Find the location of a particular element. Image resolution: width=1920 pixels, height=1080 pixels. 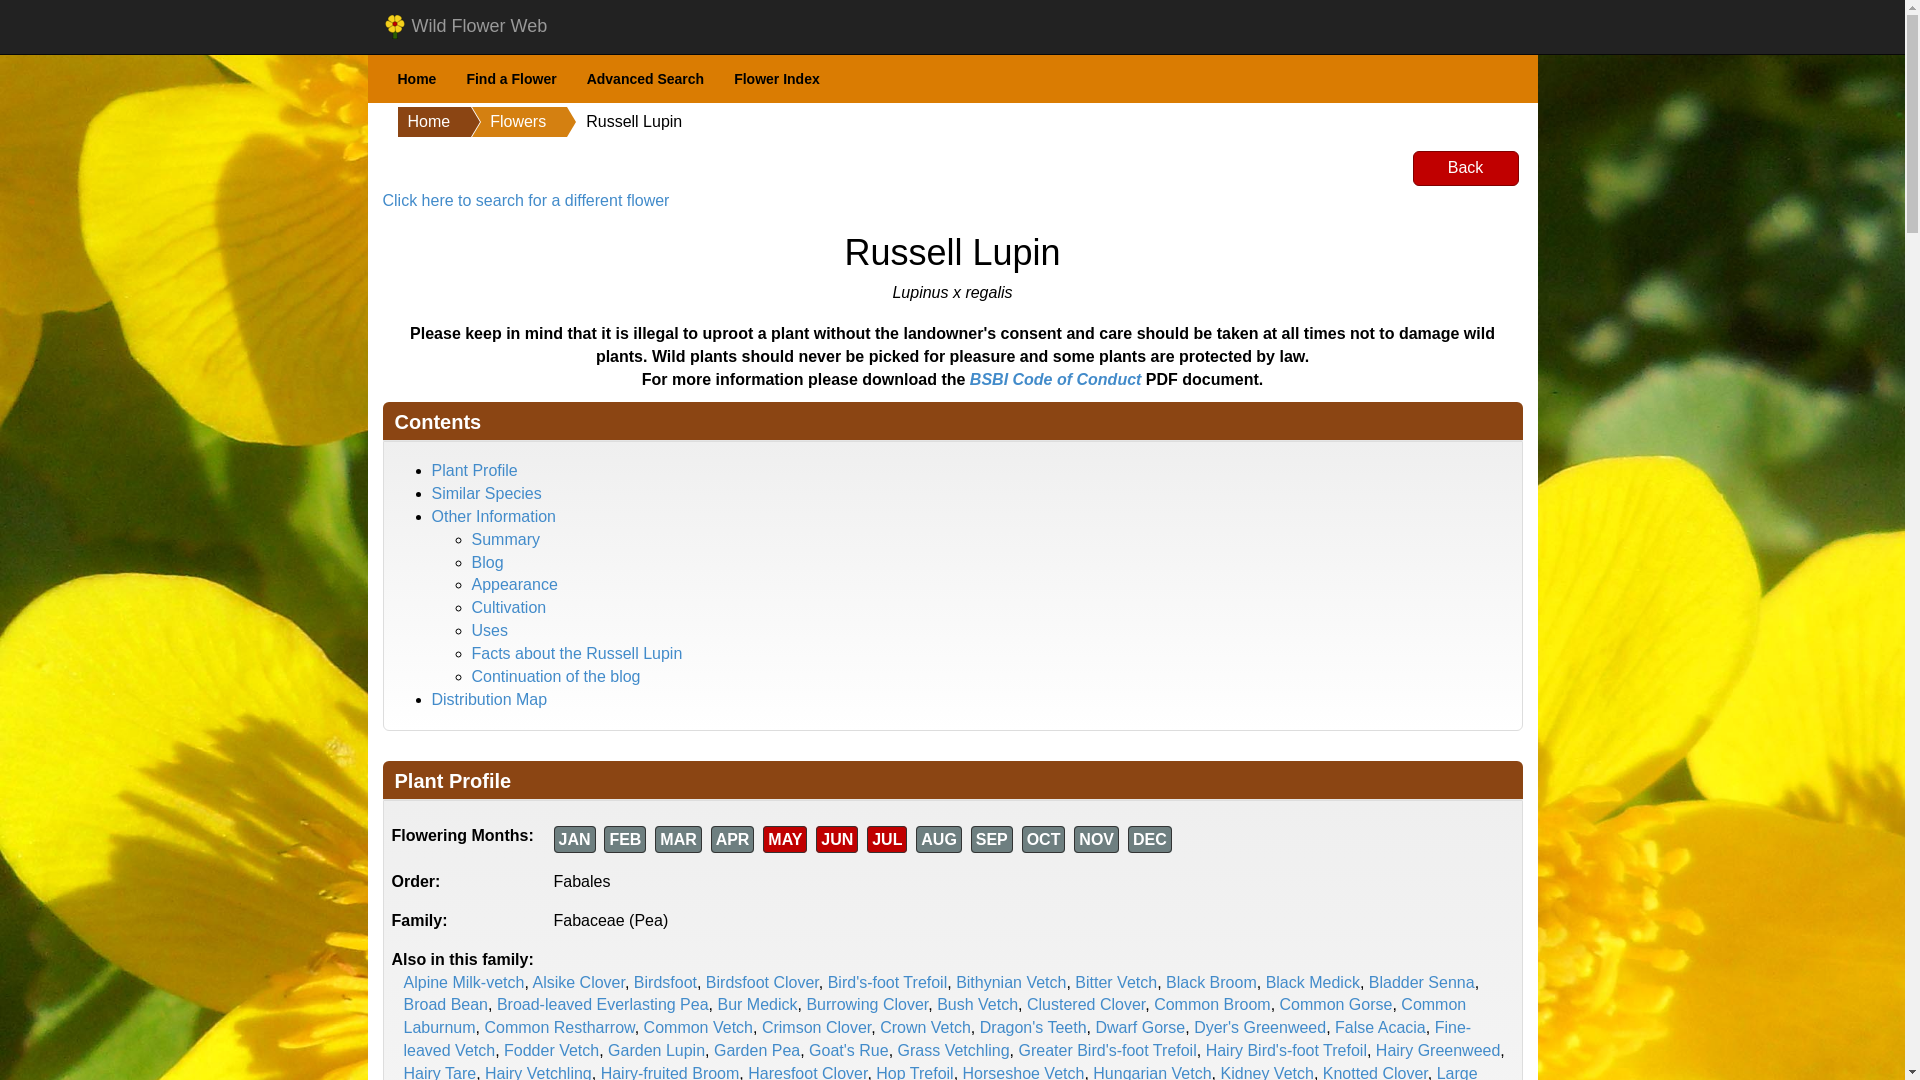

Burrowing Clover is located at coordinates (866, 1004).